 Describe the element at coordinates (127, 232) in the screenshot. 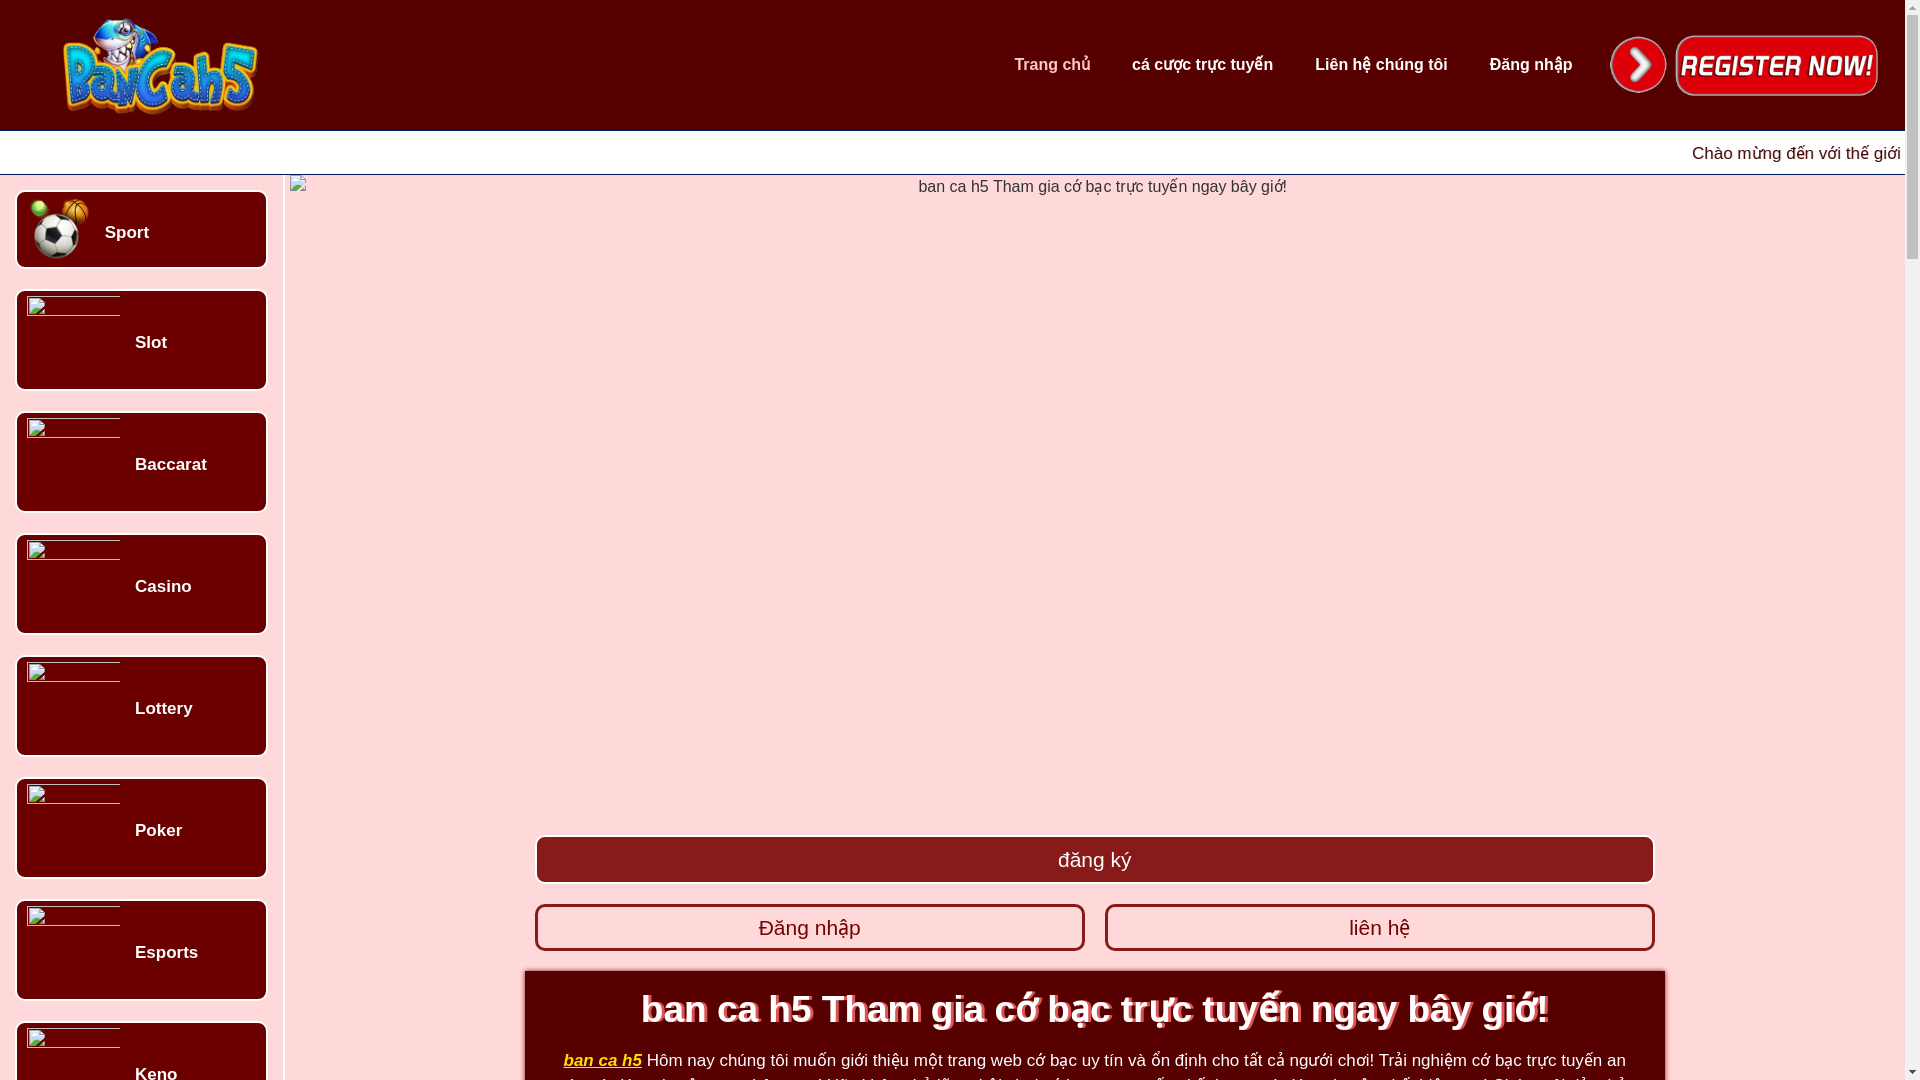

I see `Sport` at that location.